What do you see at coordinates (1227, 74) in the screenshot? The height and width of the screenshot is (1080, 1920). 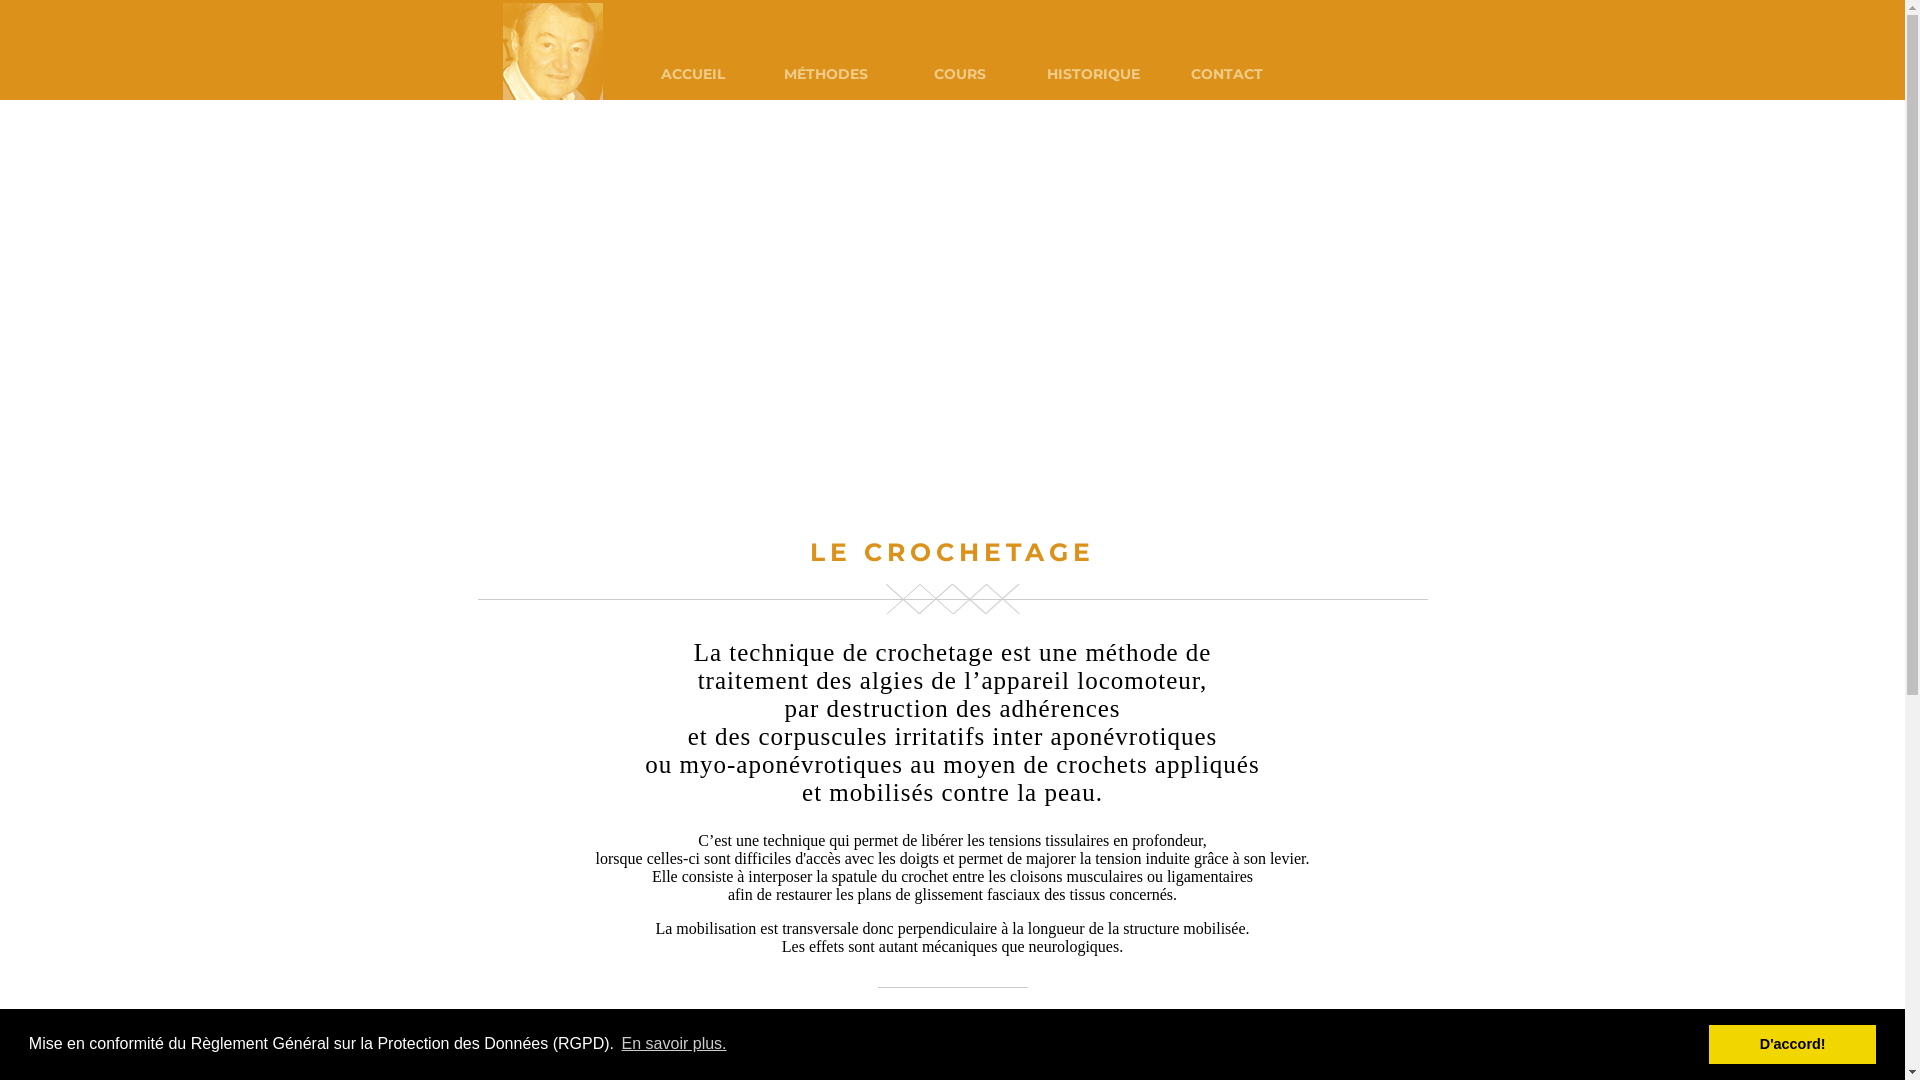 I see `CONTACT` at bounding box center [1227, 74].